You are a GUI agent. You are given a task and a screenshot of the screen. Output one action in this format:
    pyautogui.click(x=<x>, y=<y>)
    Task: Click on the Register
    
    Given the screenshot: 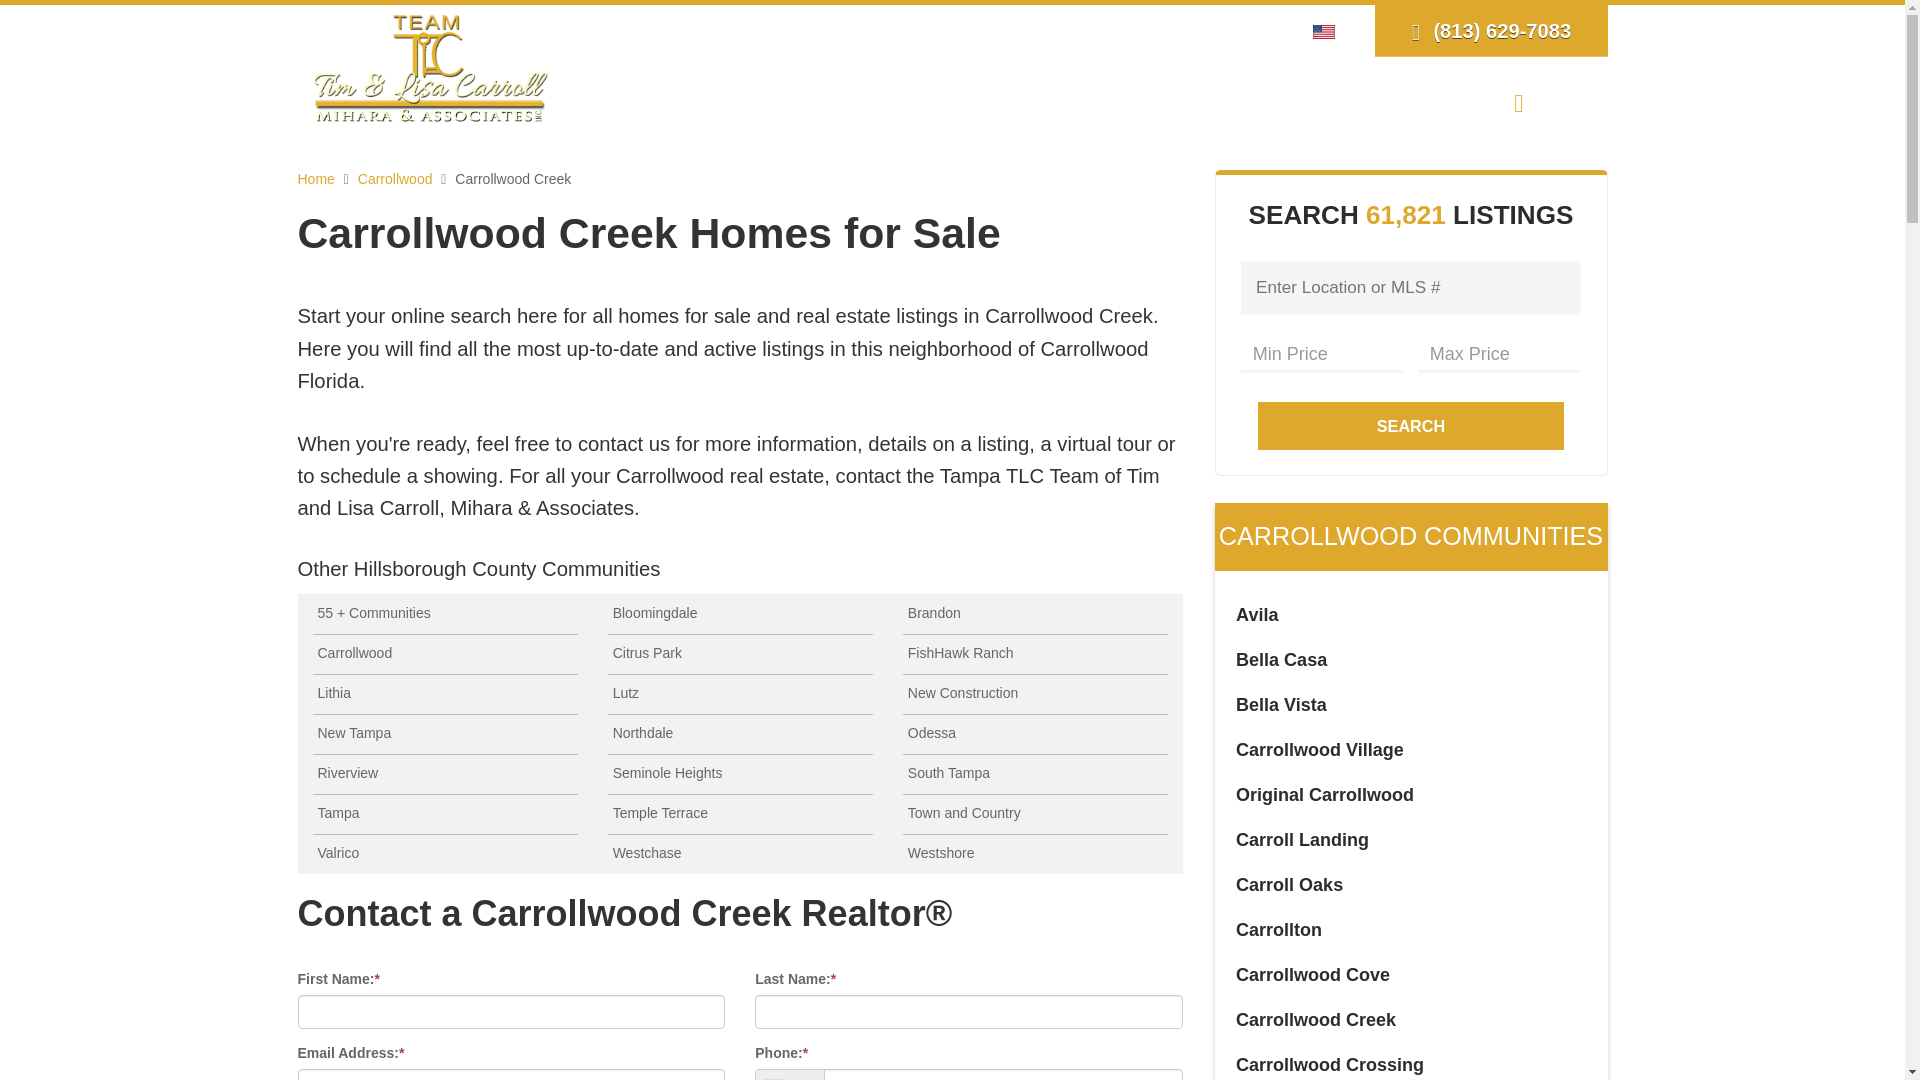 What is the action you would take?
    pyautogui.click(x=1214, y=30)
    